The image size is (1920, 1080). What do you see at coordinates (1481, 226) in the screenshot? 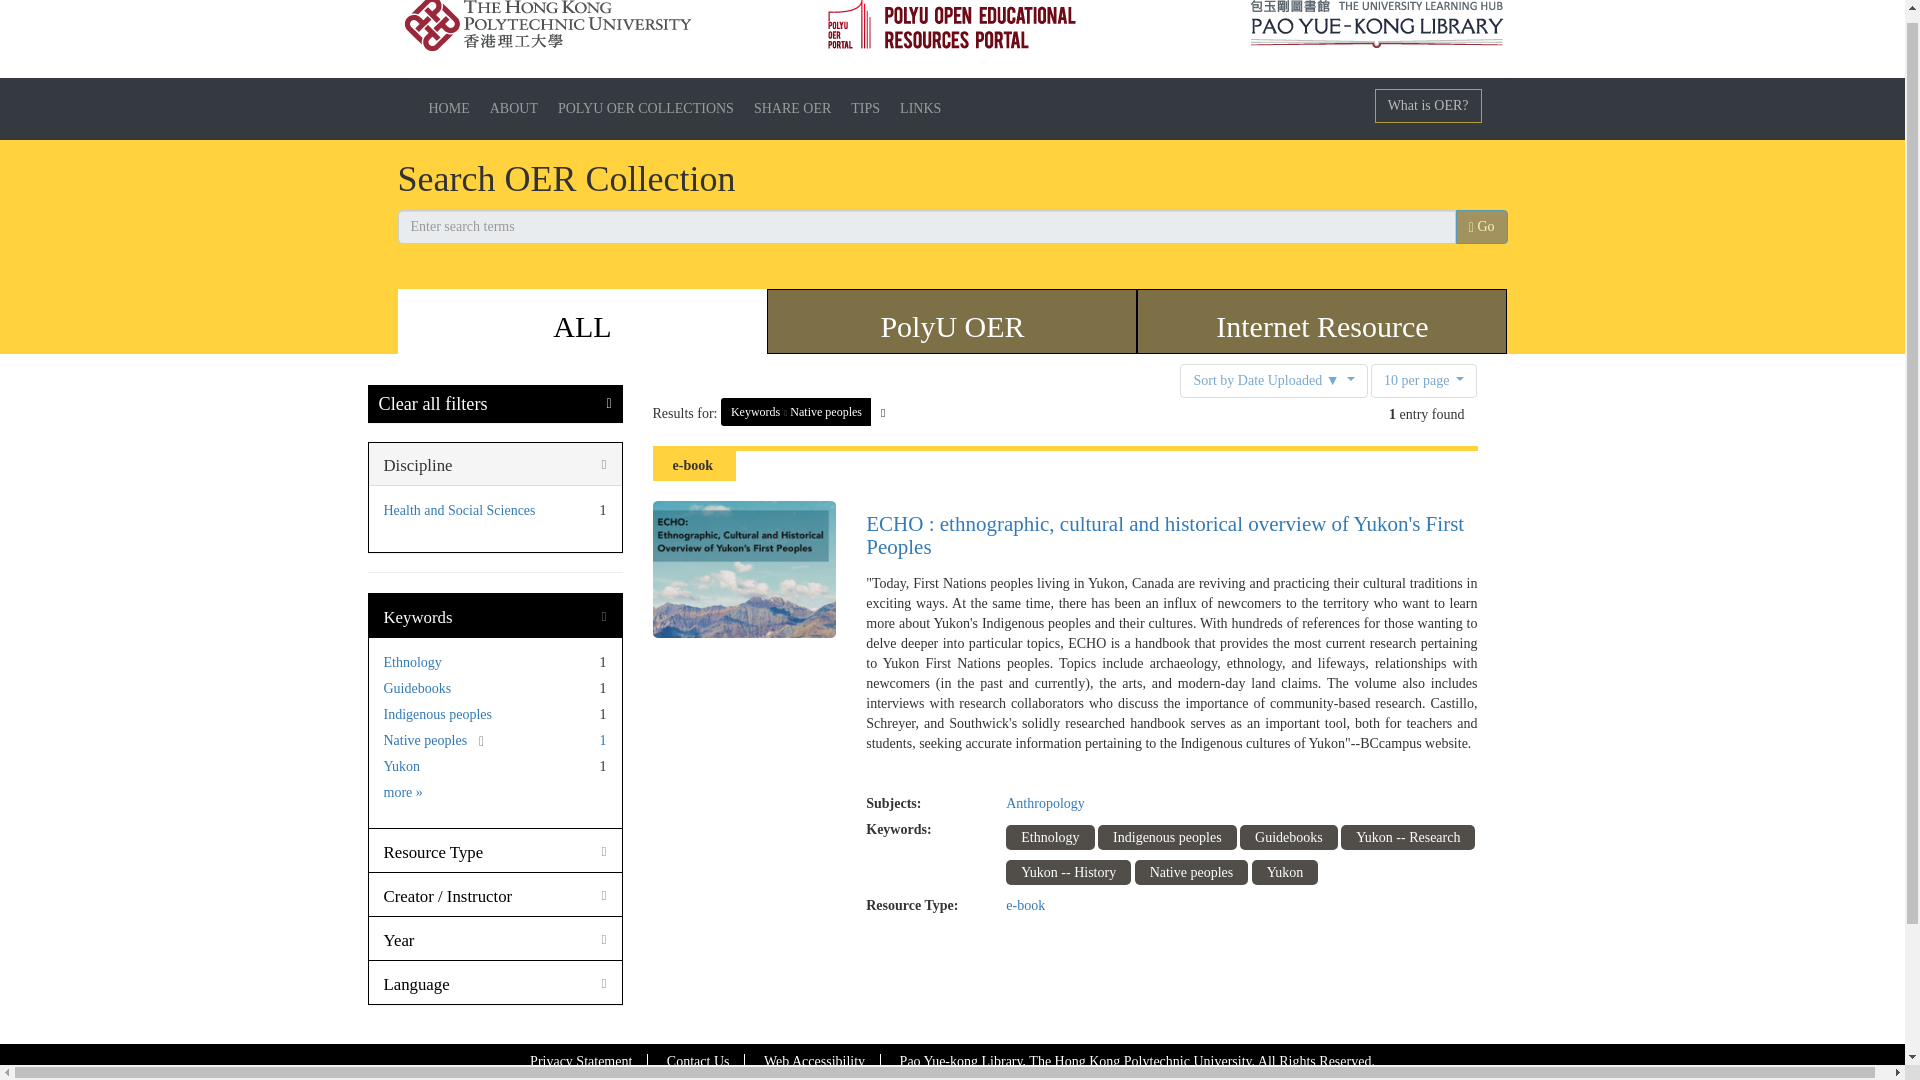
I see `Go` at bounding box center [1481, 226].